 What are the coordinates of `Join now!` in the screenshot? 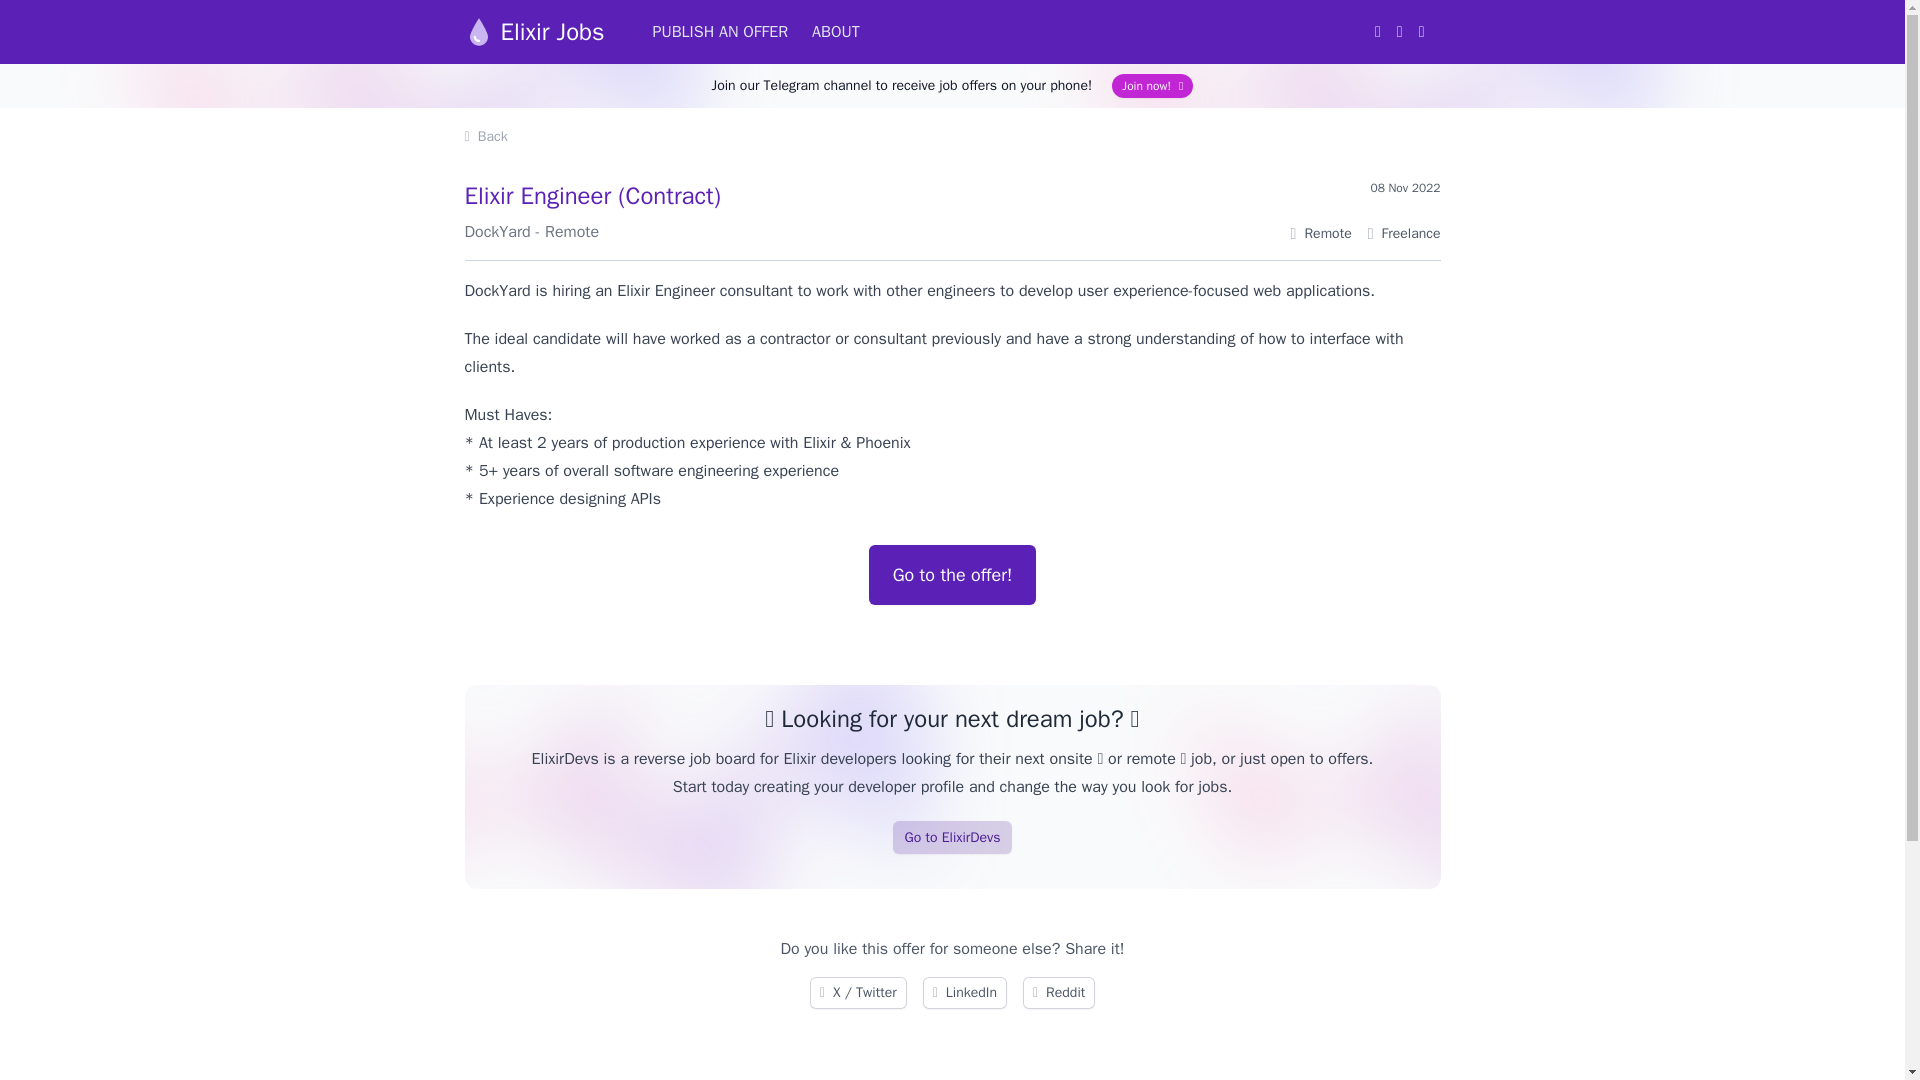 It's located at (1152, 86).